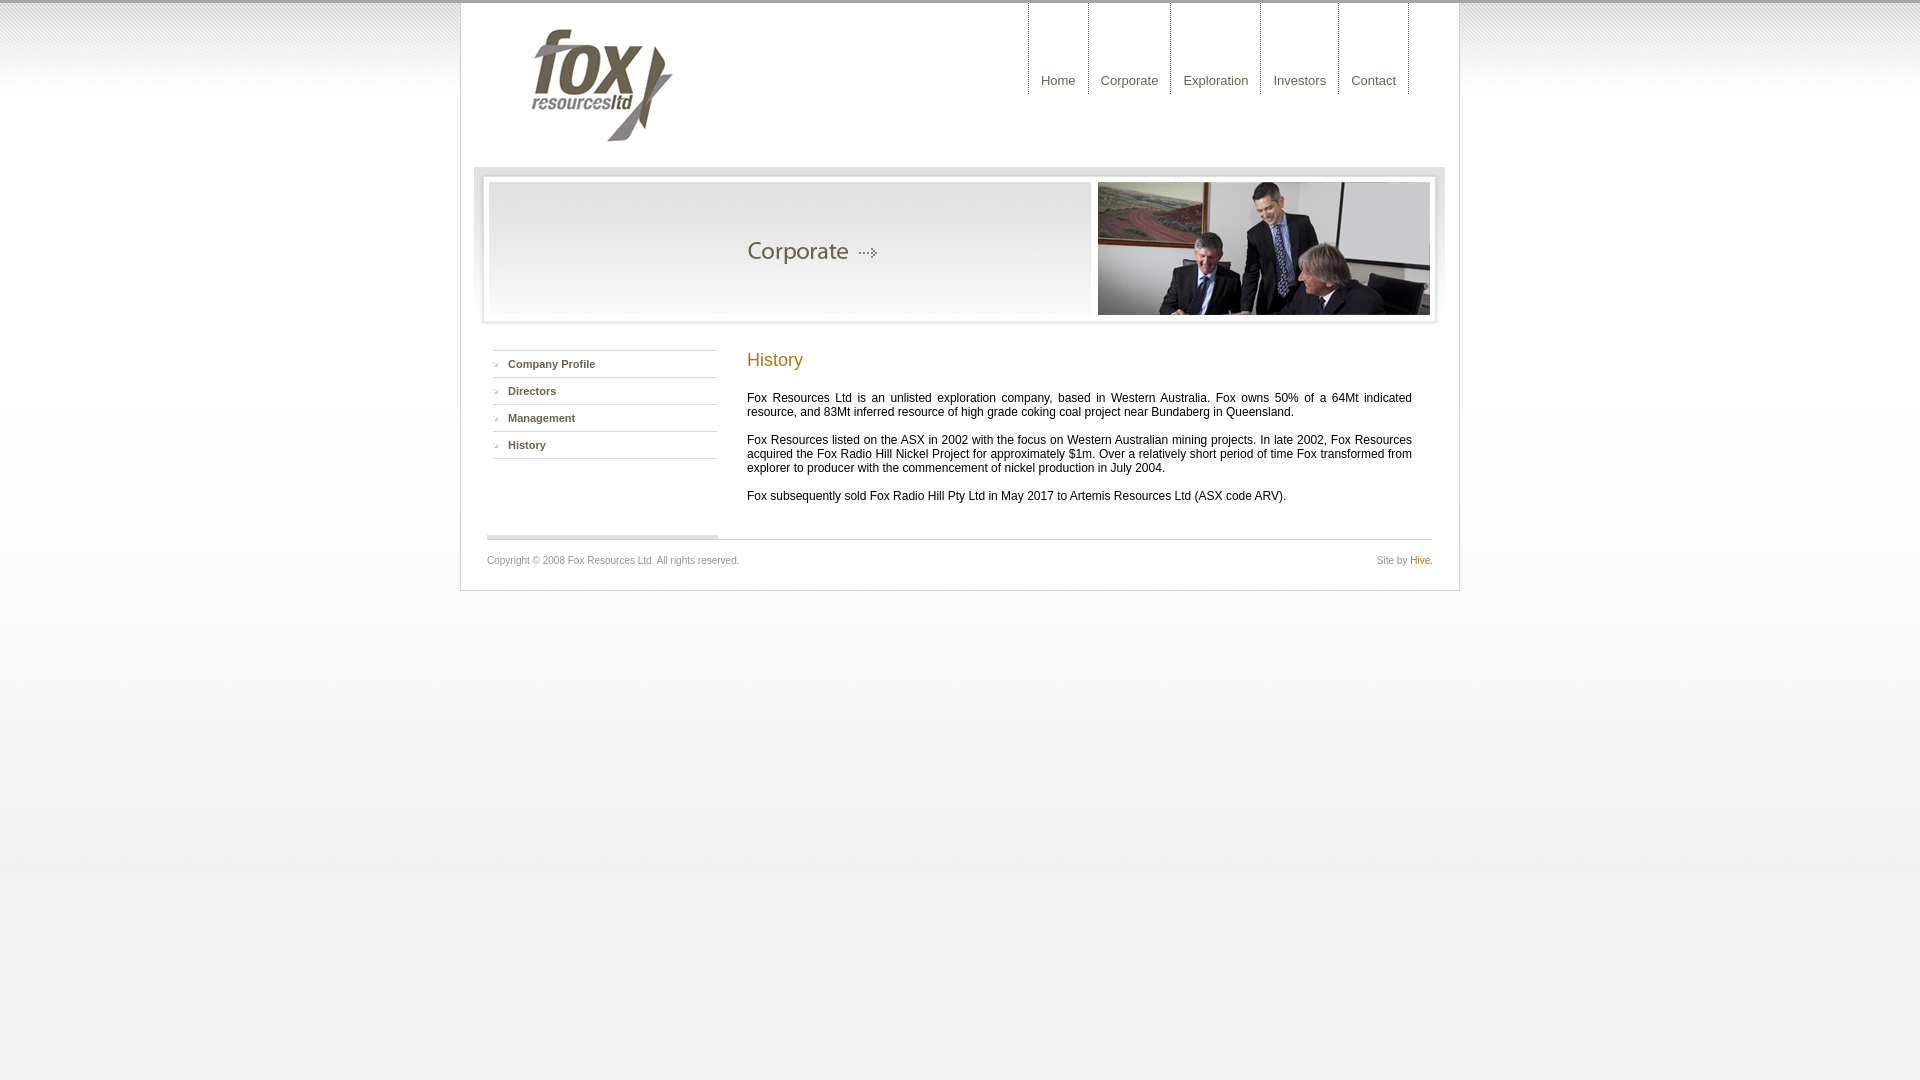 This screenshot has width=1920, height=1080. What do you see at coordinates (605, 364) in the screenshot?
I see `Company Profile` at bounding box center [605, 364].